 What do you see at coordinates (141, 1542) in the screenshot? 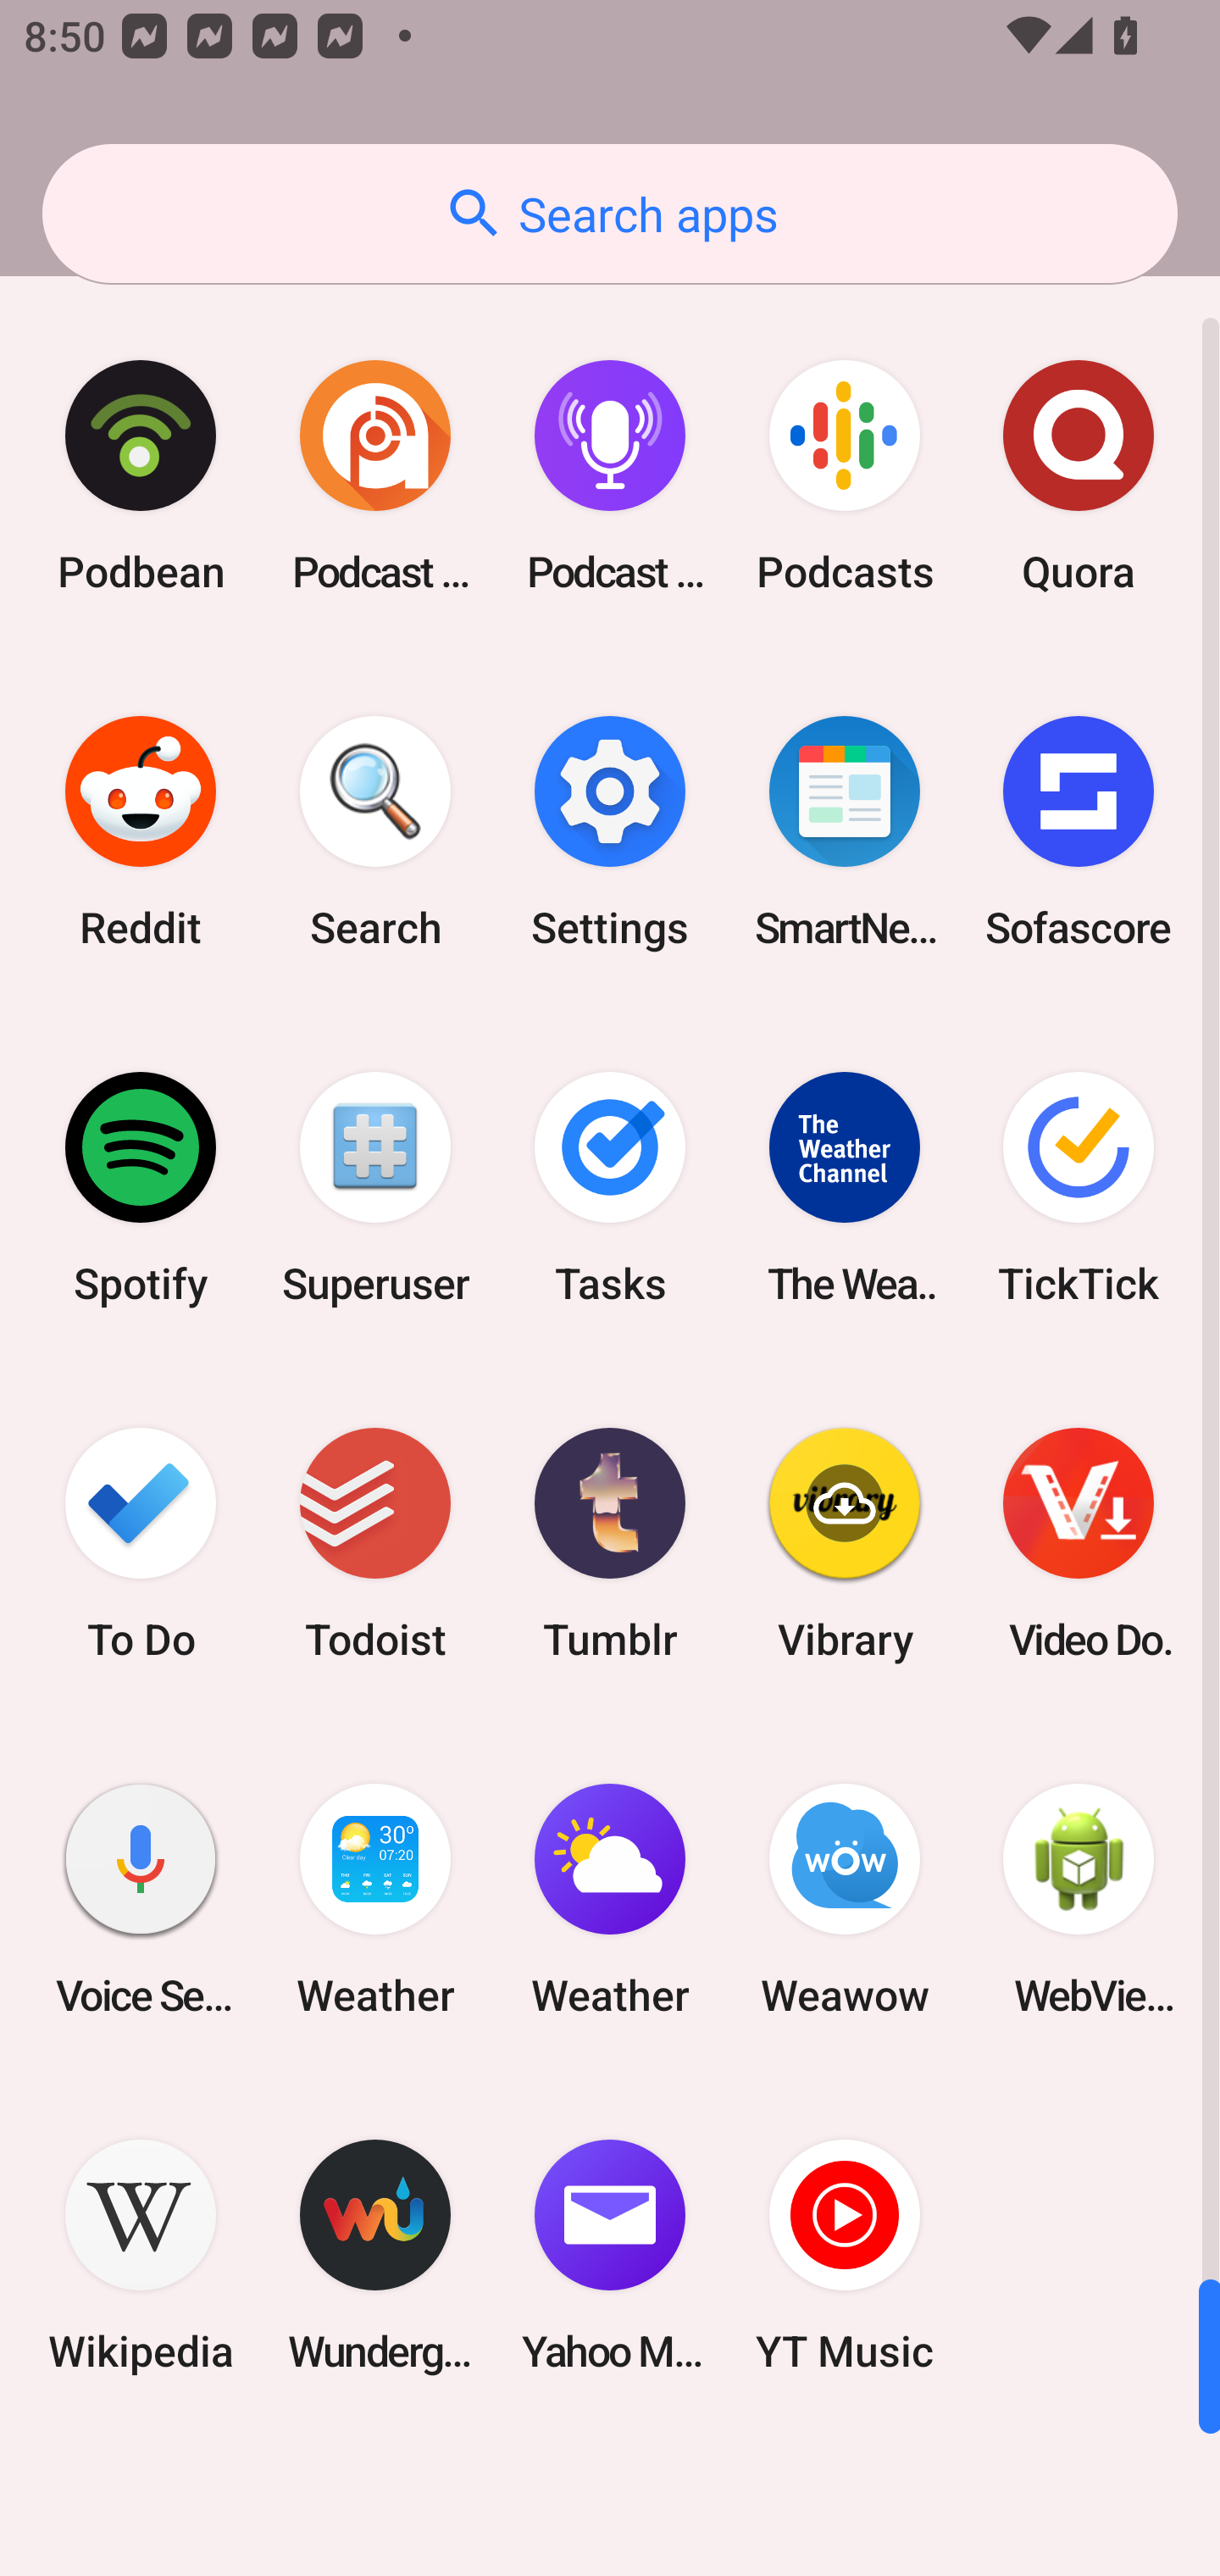
I see `To Do` at bounding box center [141, 1542].